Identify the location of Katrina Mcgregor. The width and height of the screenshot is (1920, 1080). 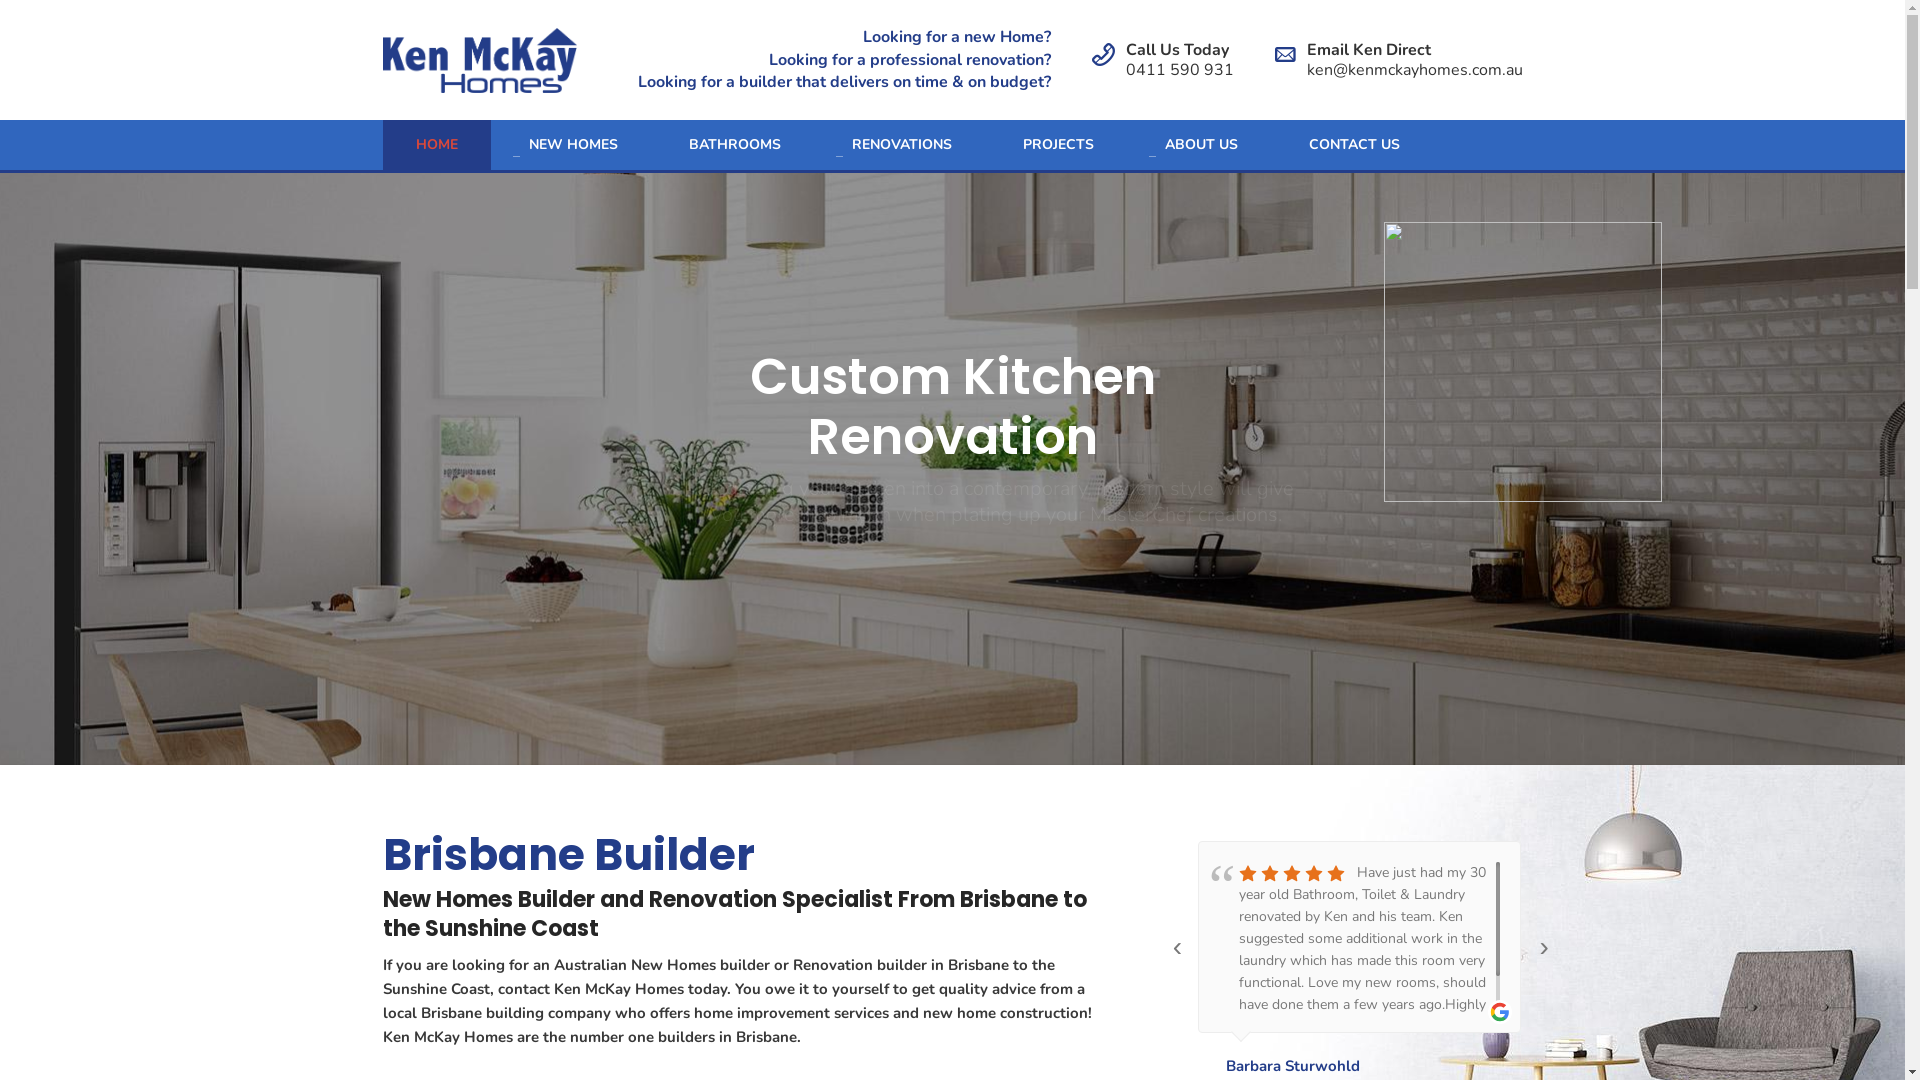
(1287, 1066).